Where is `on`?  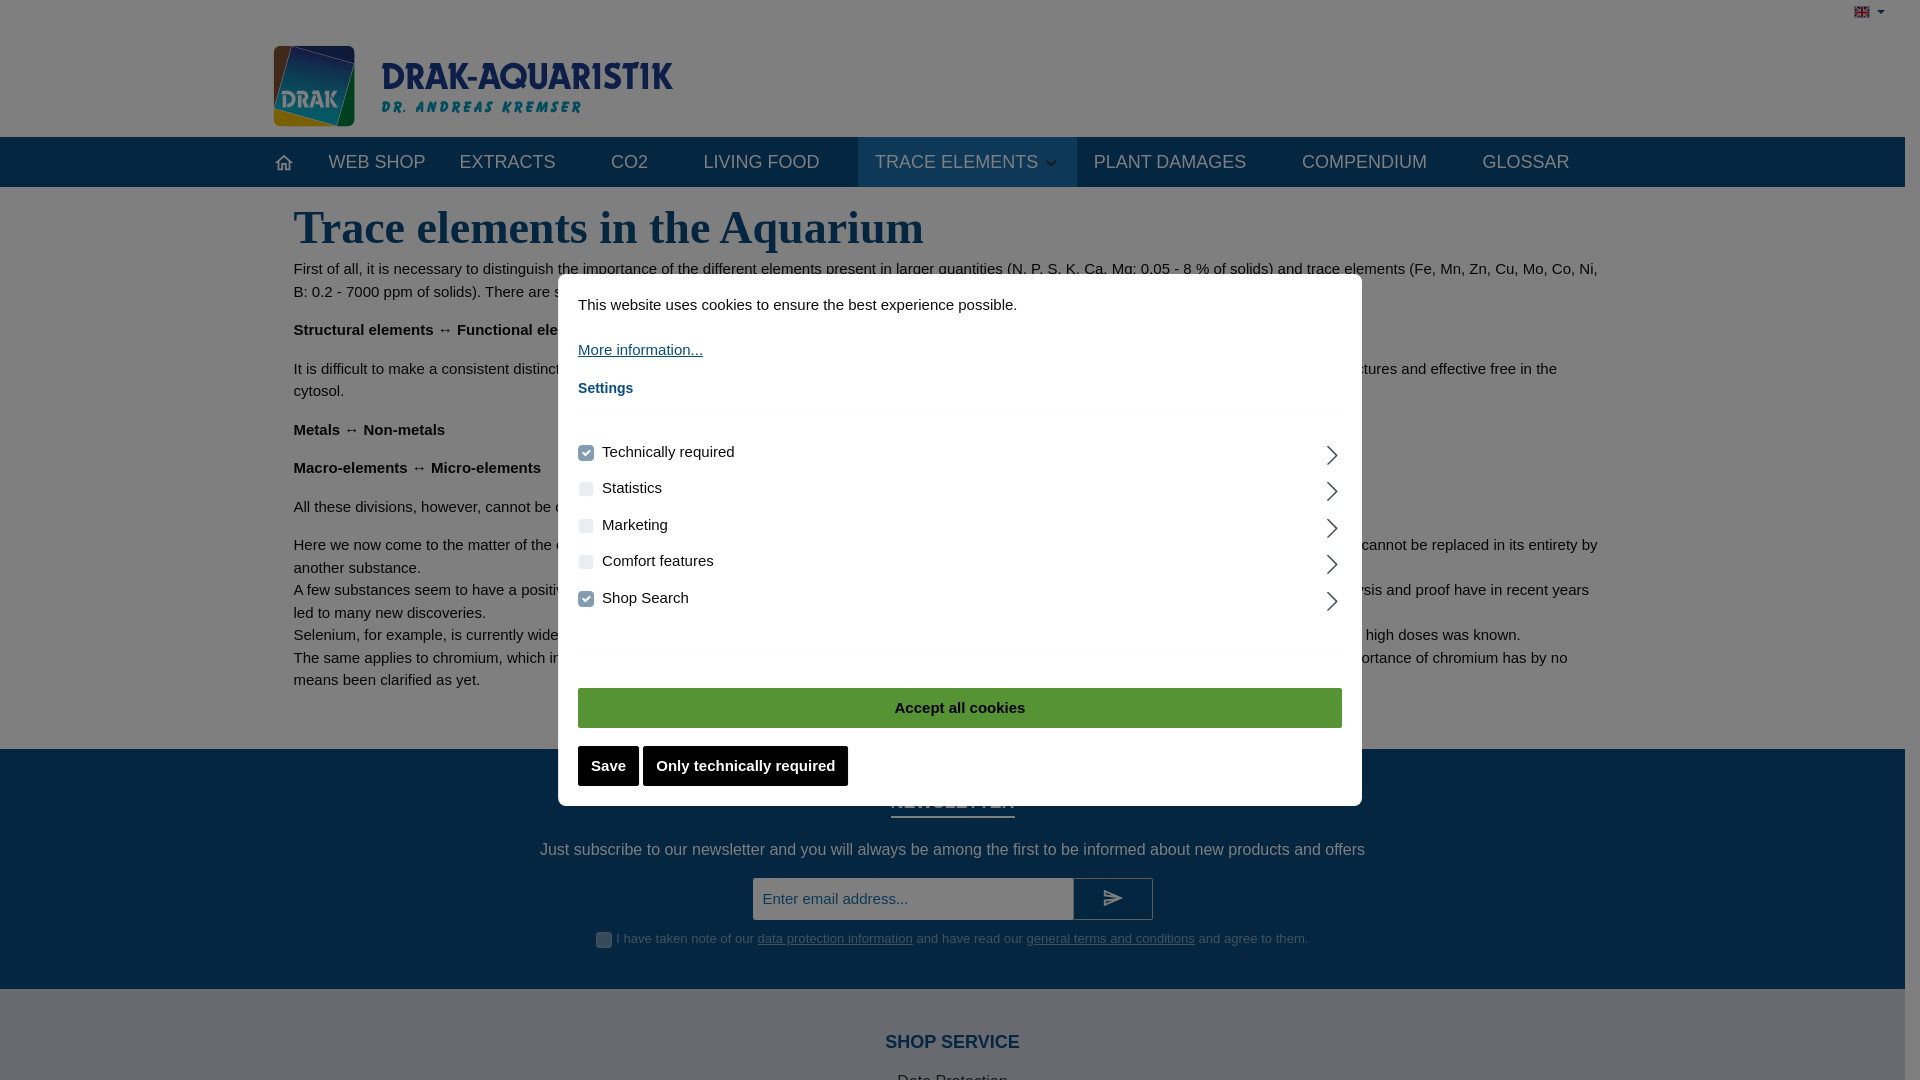 on is located at coordinates (585, 526).